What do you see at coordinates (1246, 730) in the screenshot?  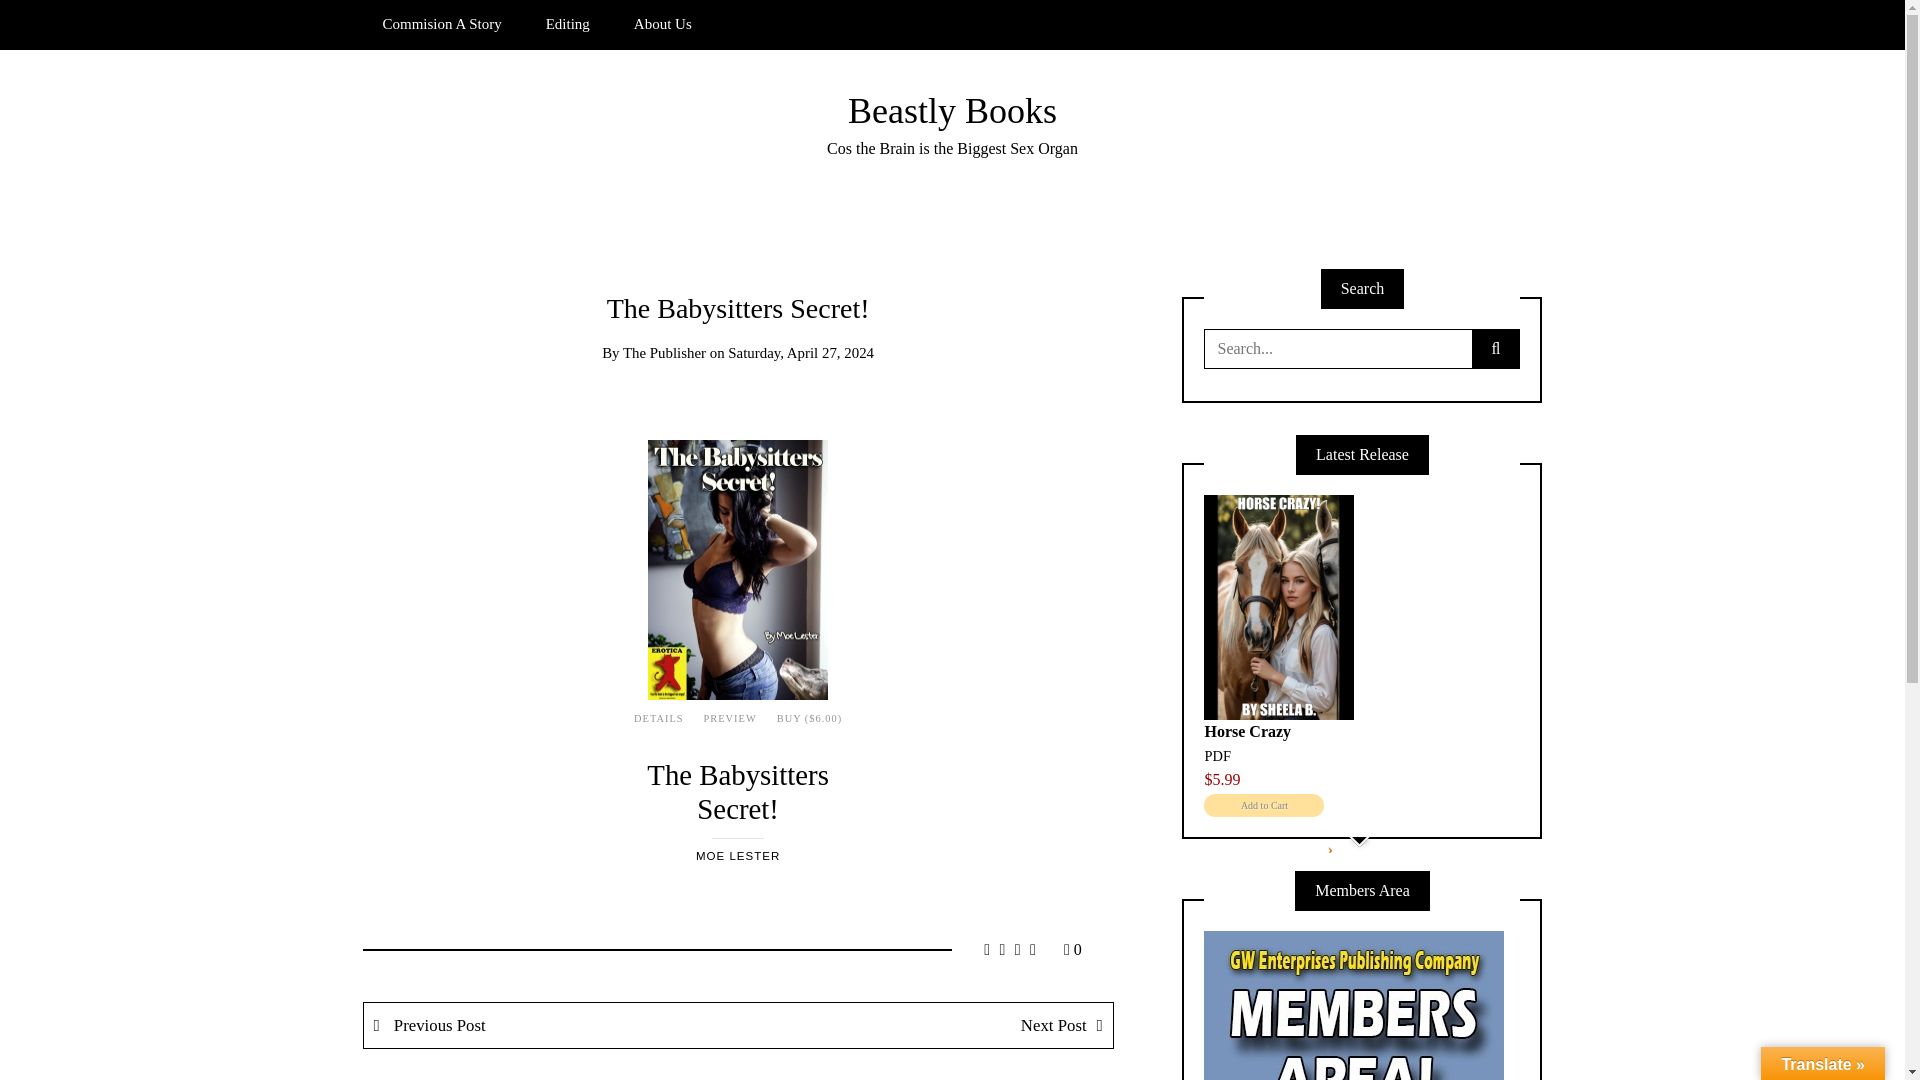 I see `Horse Crazy` at bounding box center [1246, 730].